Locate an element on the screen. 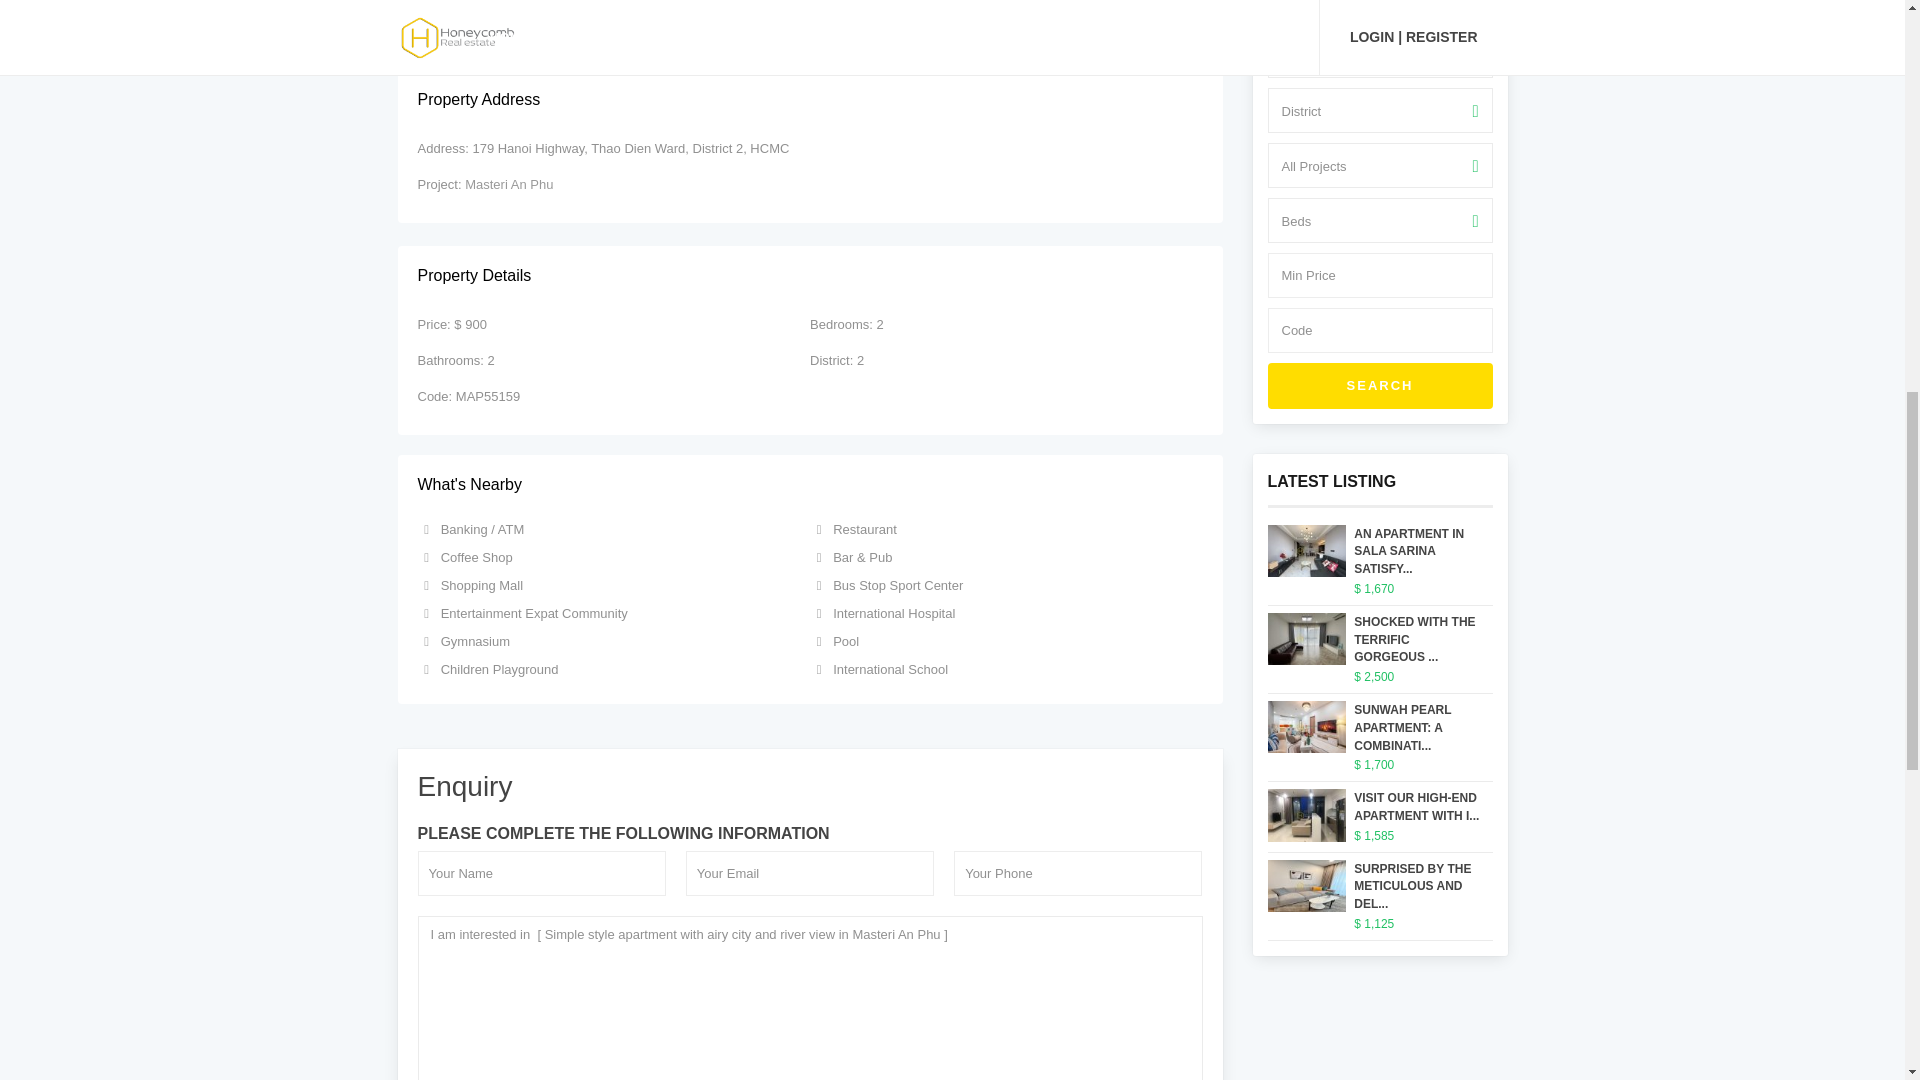 The image size is (1920, 1080). Masteri An Phu is located at coordinates (508, 184).